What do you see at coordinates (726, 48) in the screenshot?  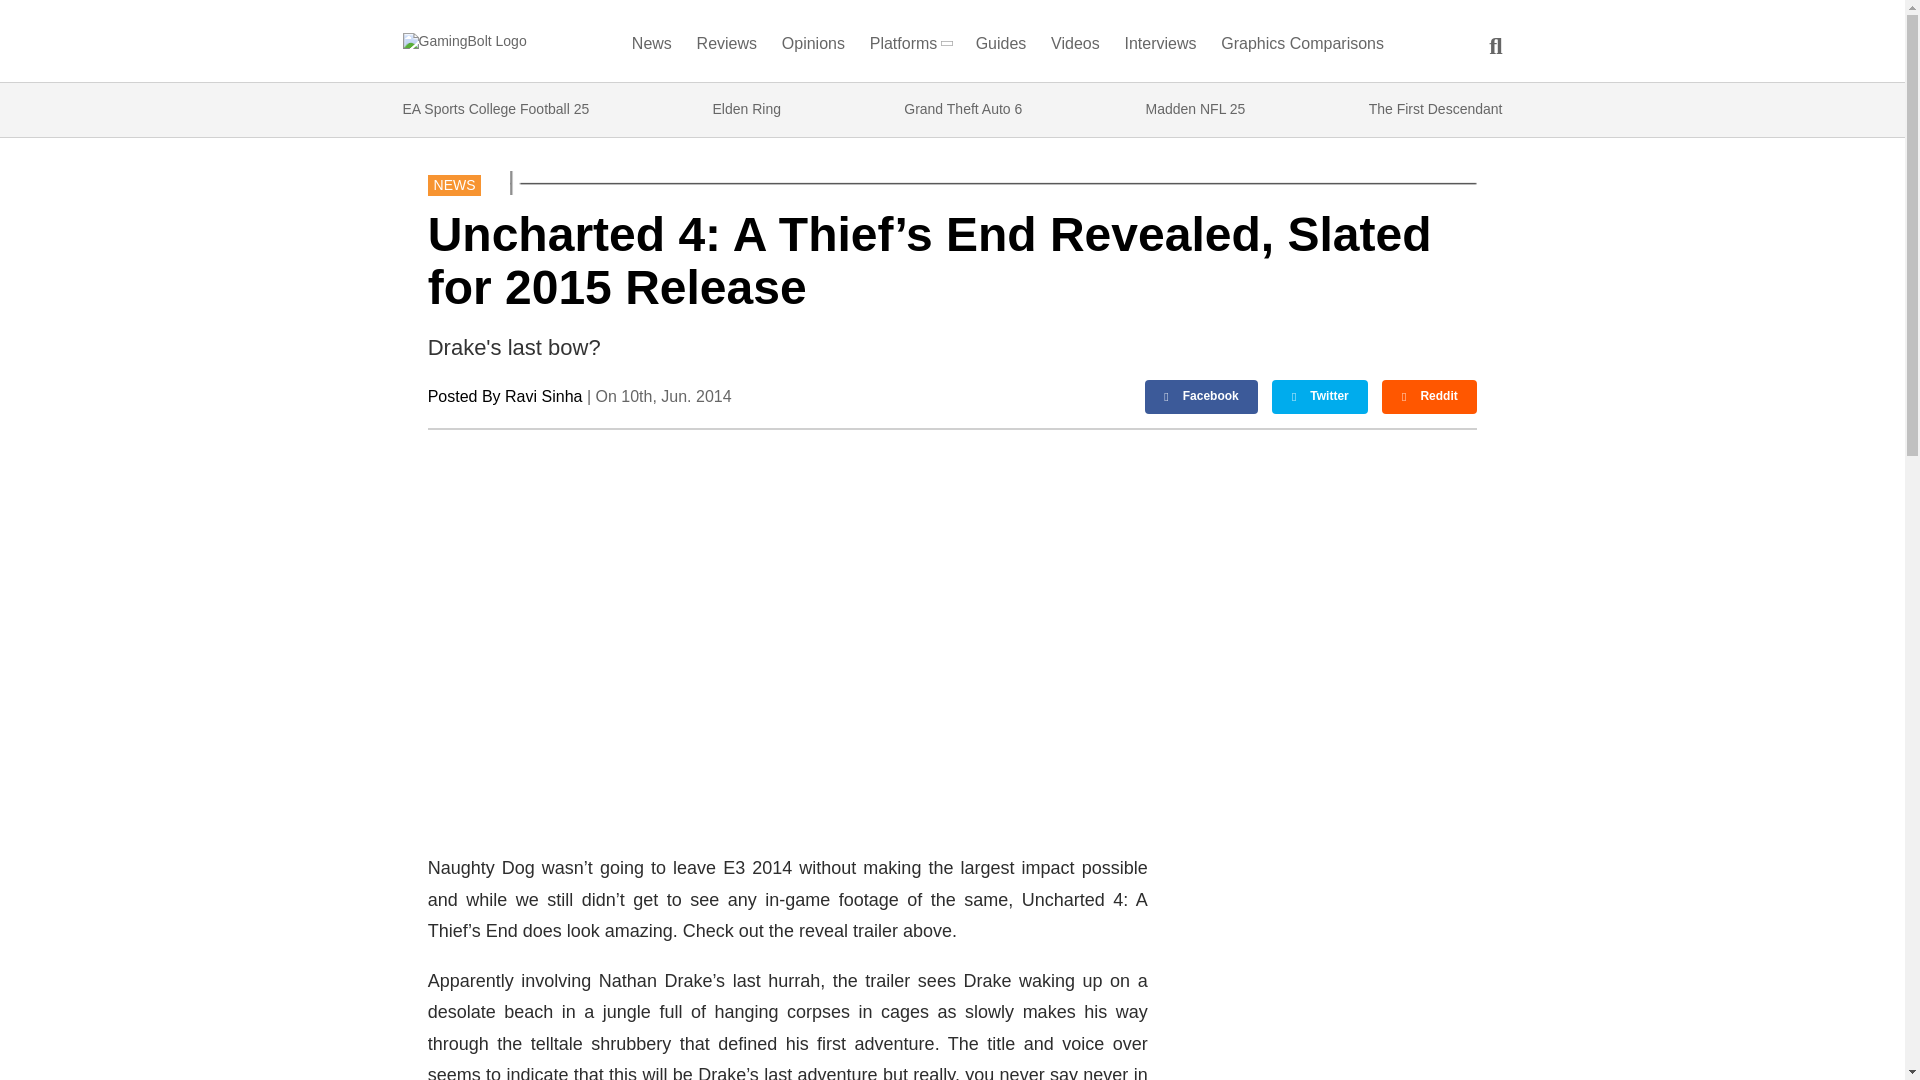 I see `Reviews` at bounding box center [726, 48].